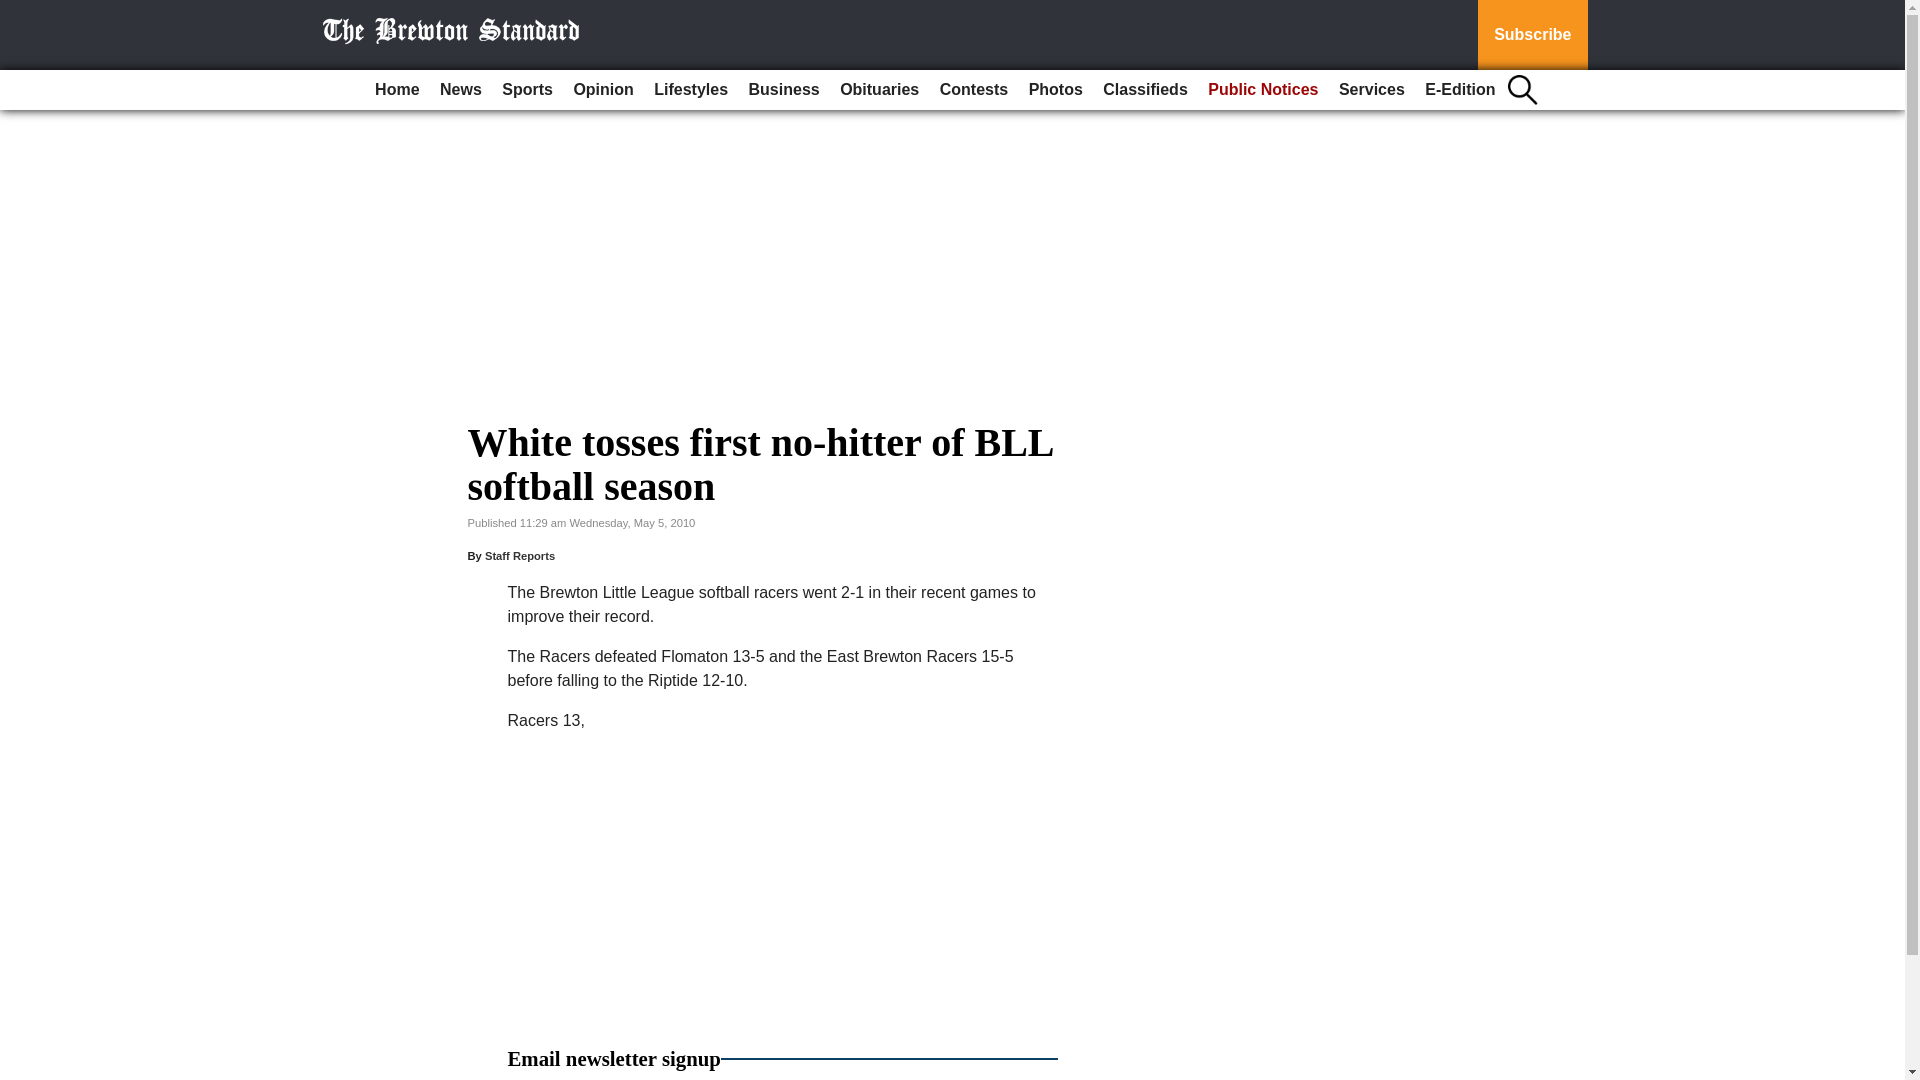 This screenshot has height=1080, width=1920. I want to click on Subscribe, so click(1532, 35).